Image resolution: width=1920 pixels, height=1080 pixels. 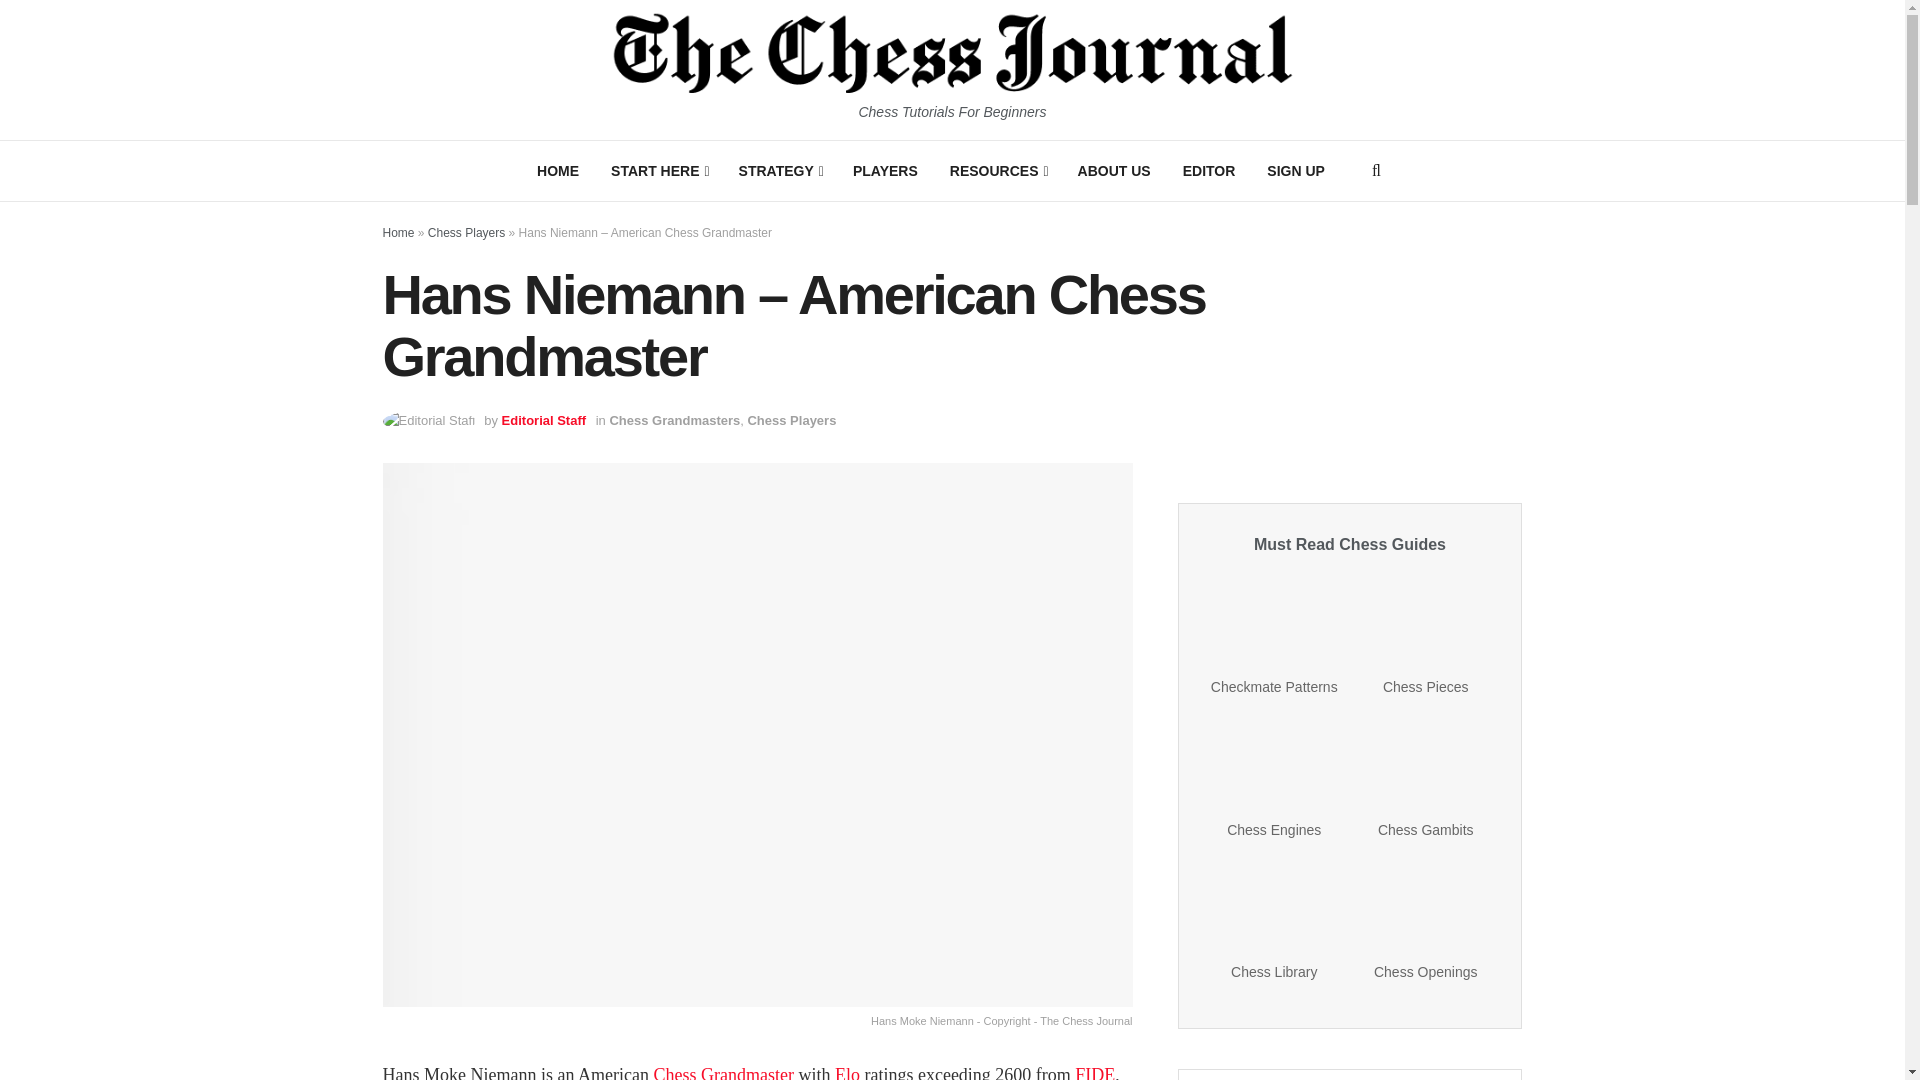 What do you see at coordinates (997, 170) in the screenshot?
I see `RESOURCES` at bounding box center [997, 170].